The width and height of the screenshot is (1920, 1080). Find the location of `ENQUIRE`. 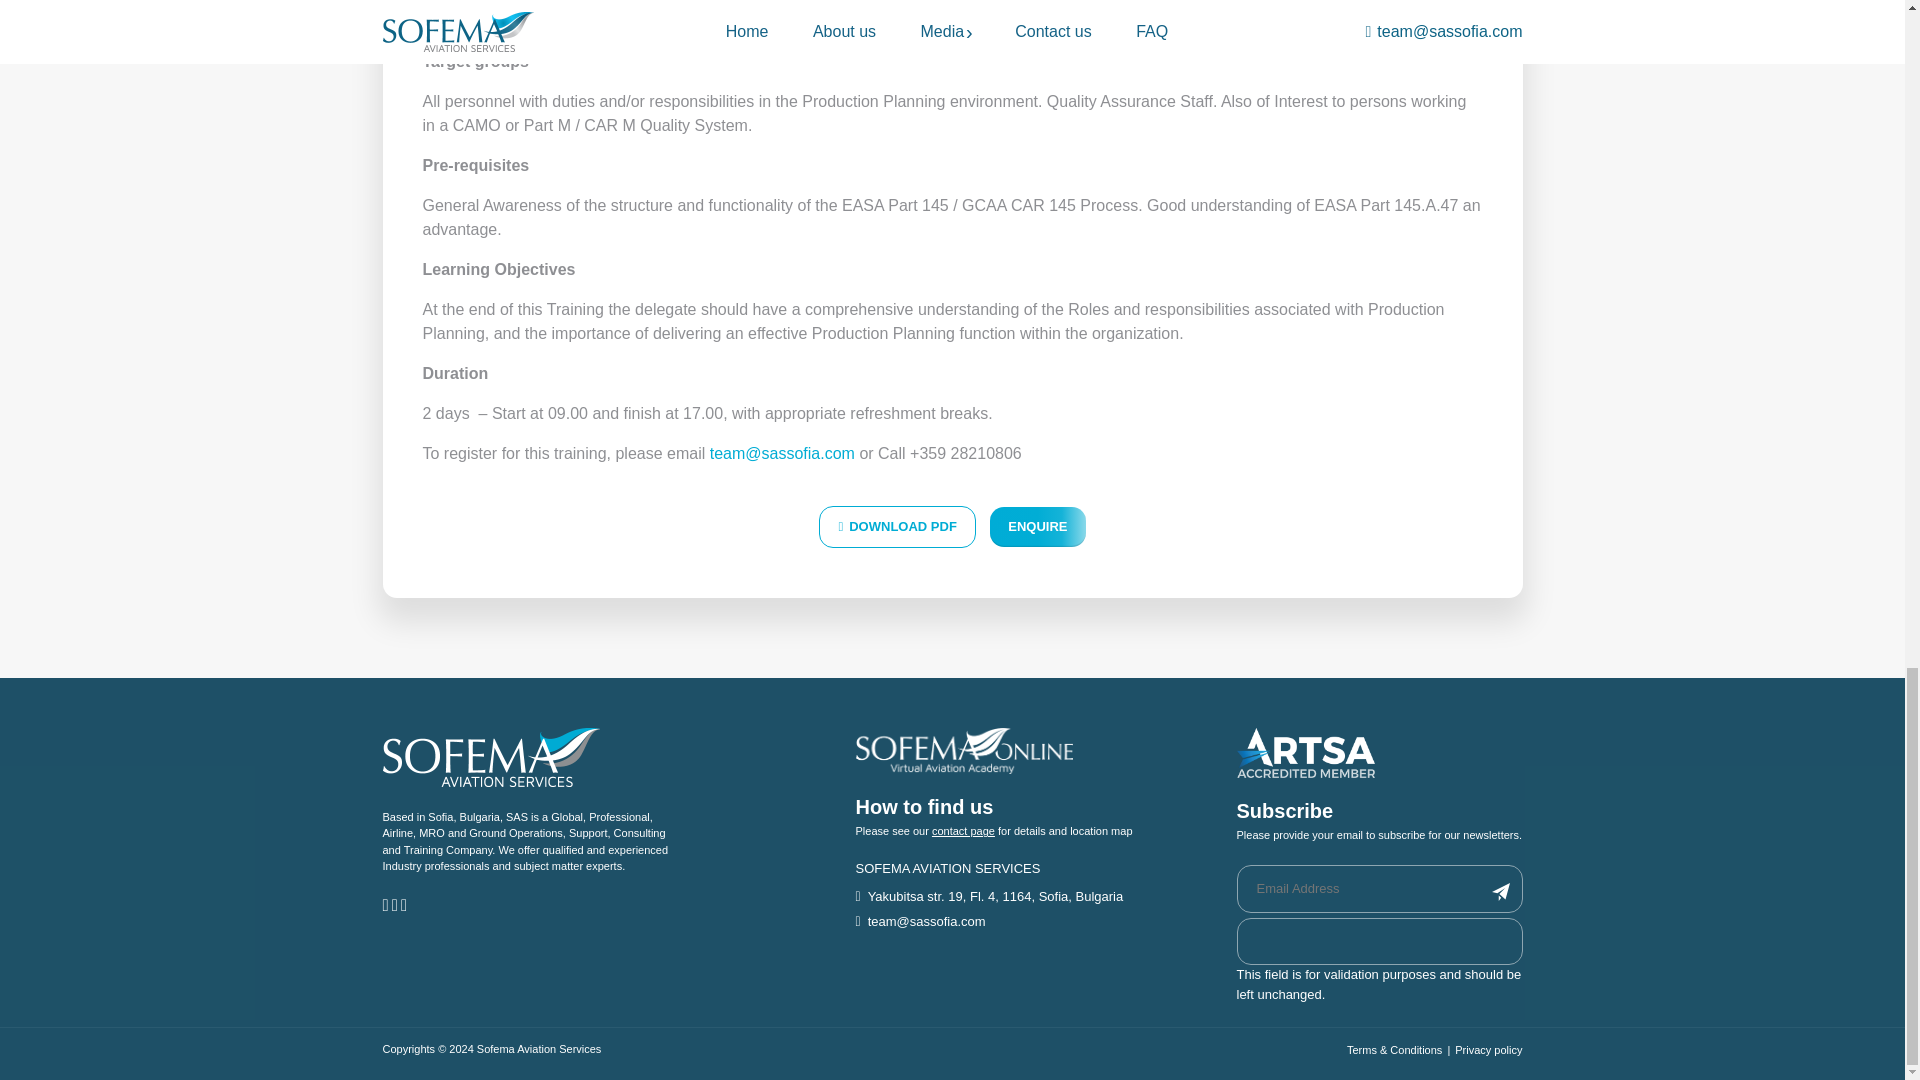

ENQUIRE is located at coordinates (1037, 526).